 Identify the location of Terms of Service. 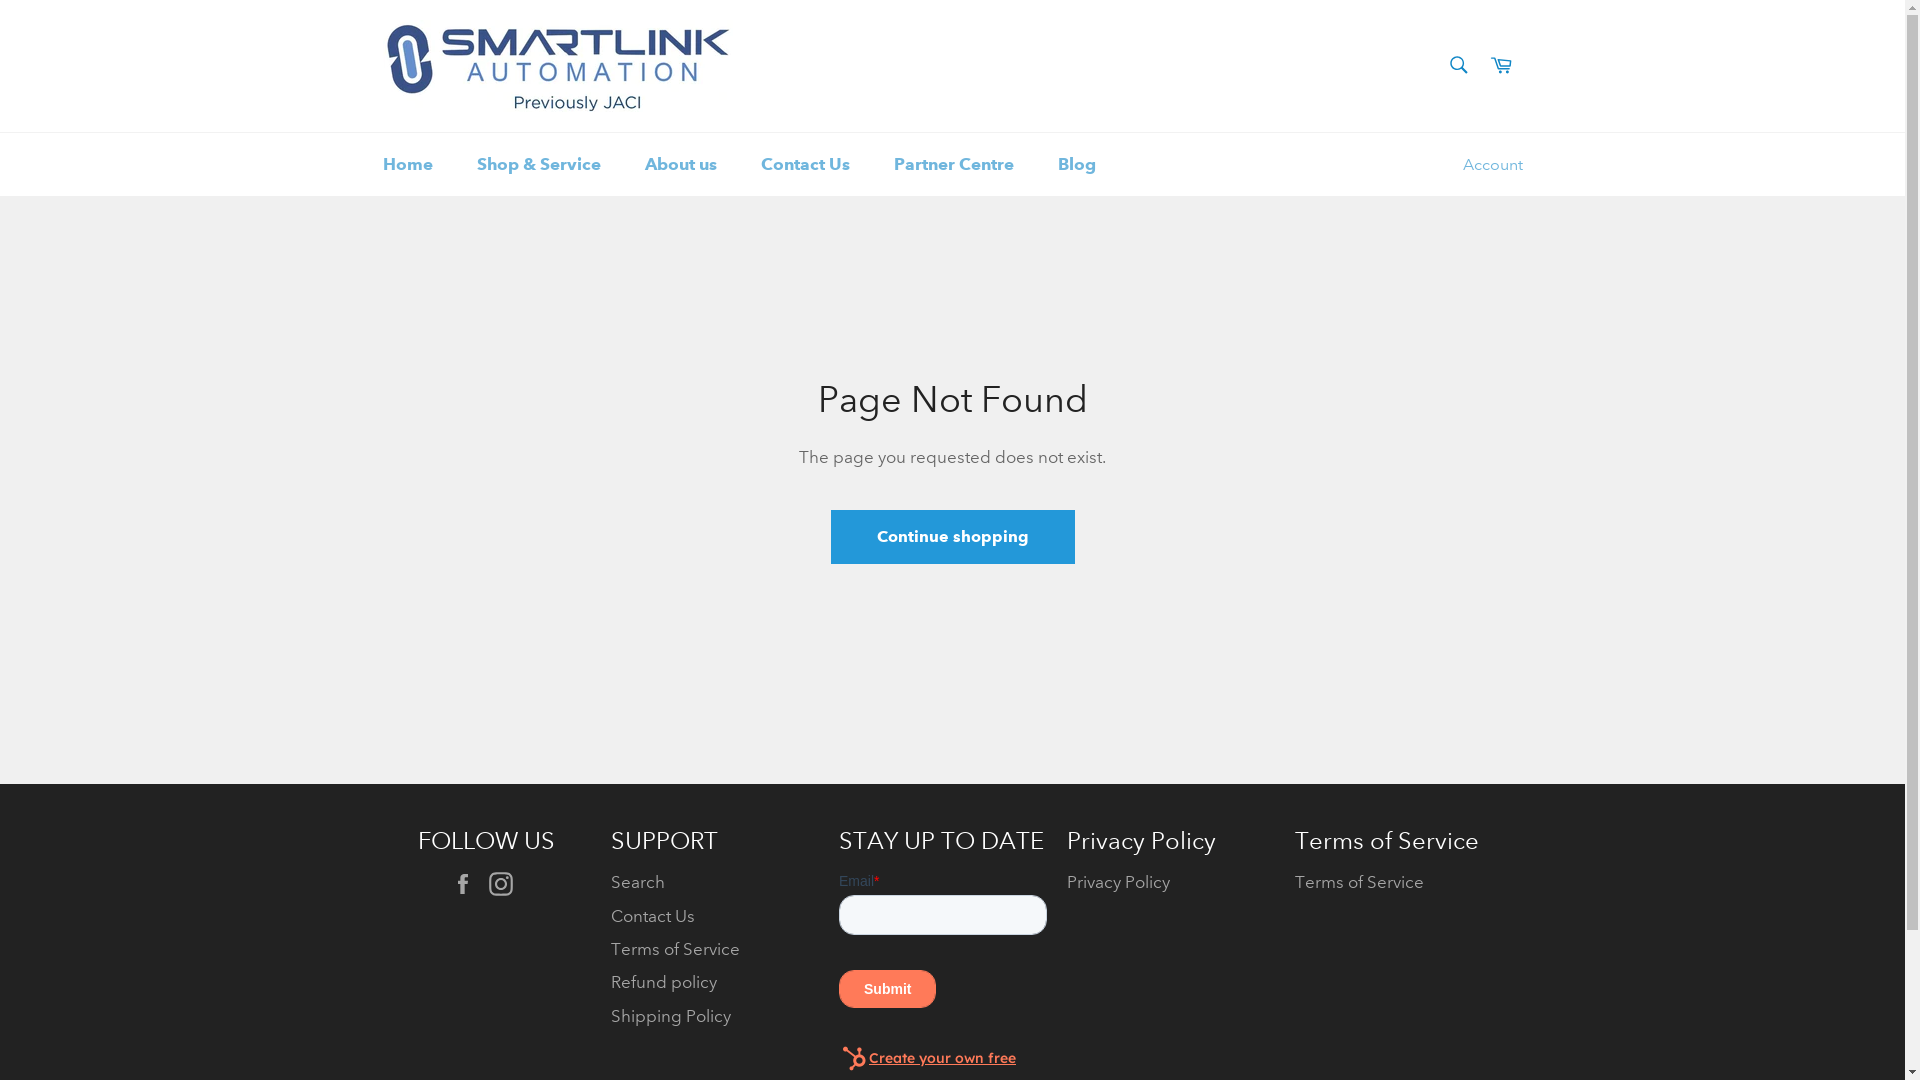
(674, 950).